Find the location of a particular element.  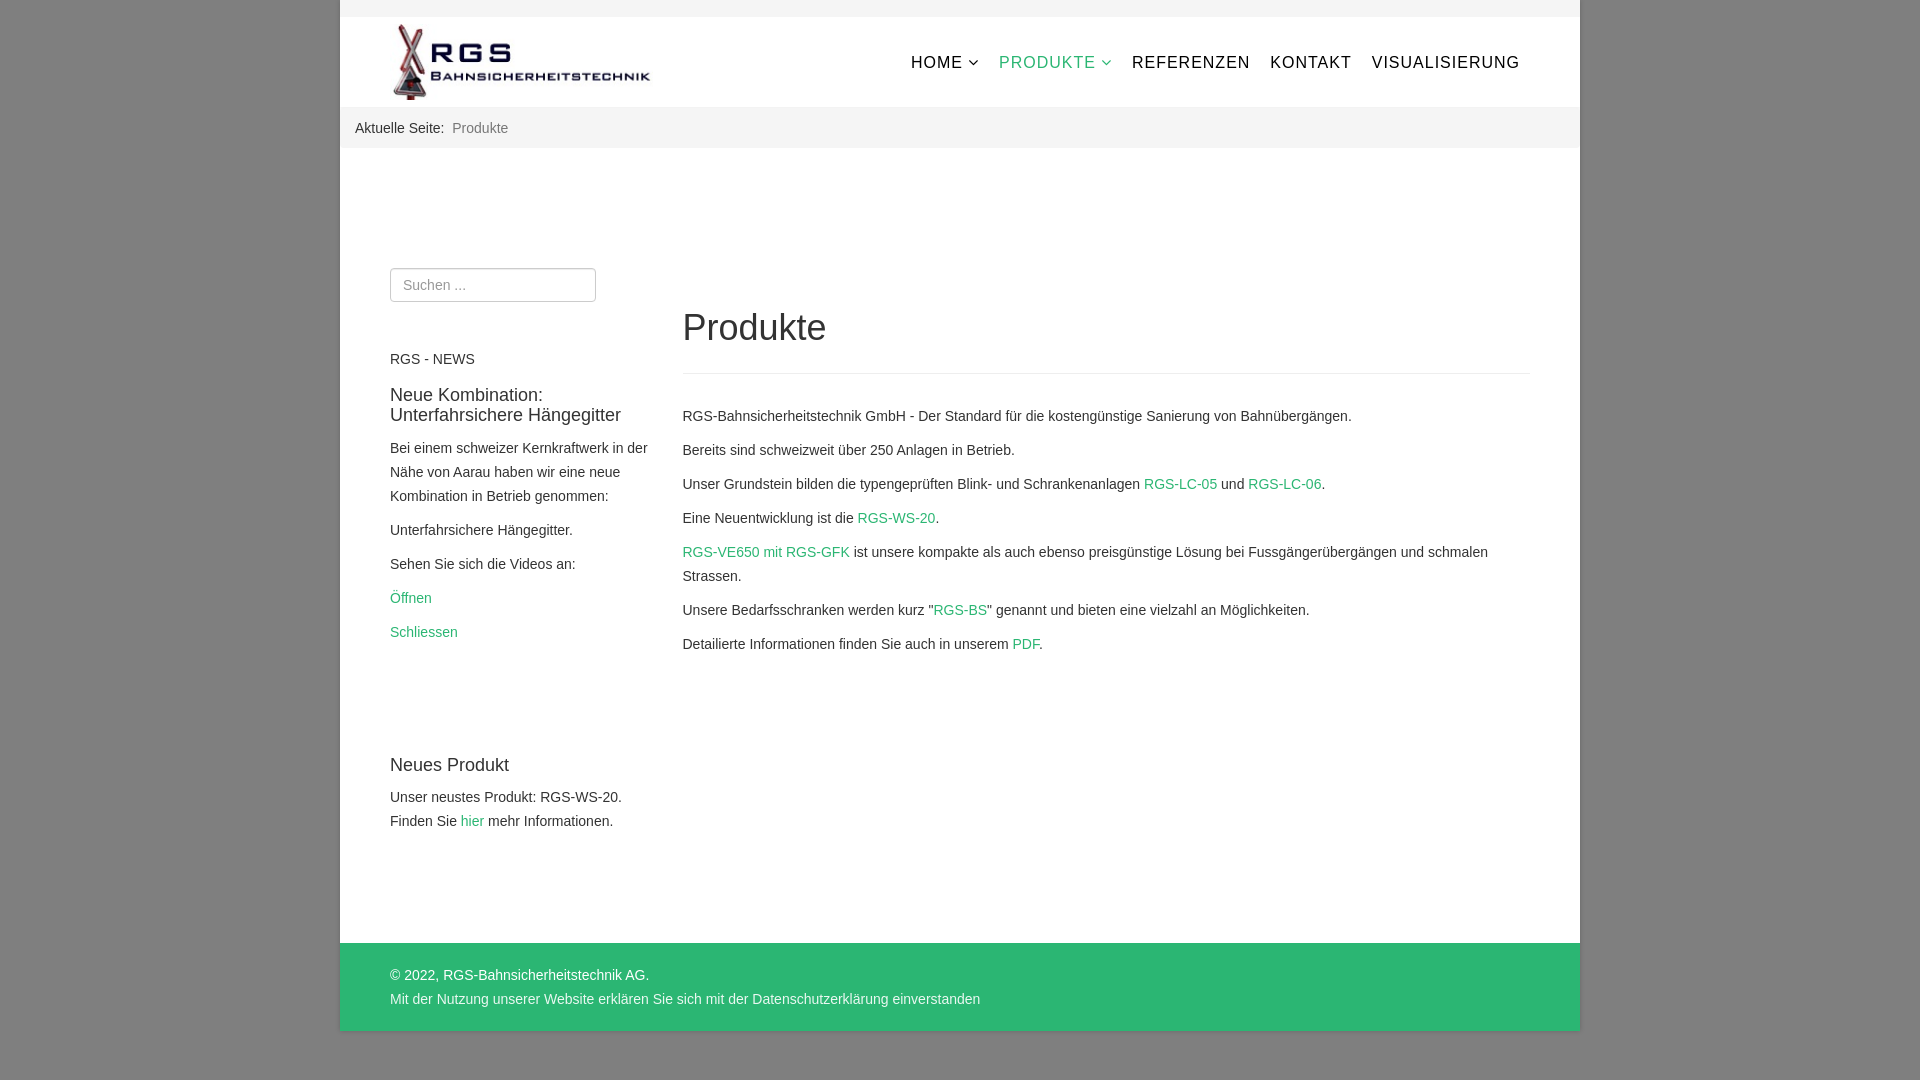

REFERENZEN is located at coordinates (1191, 63).